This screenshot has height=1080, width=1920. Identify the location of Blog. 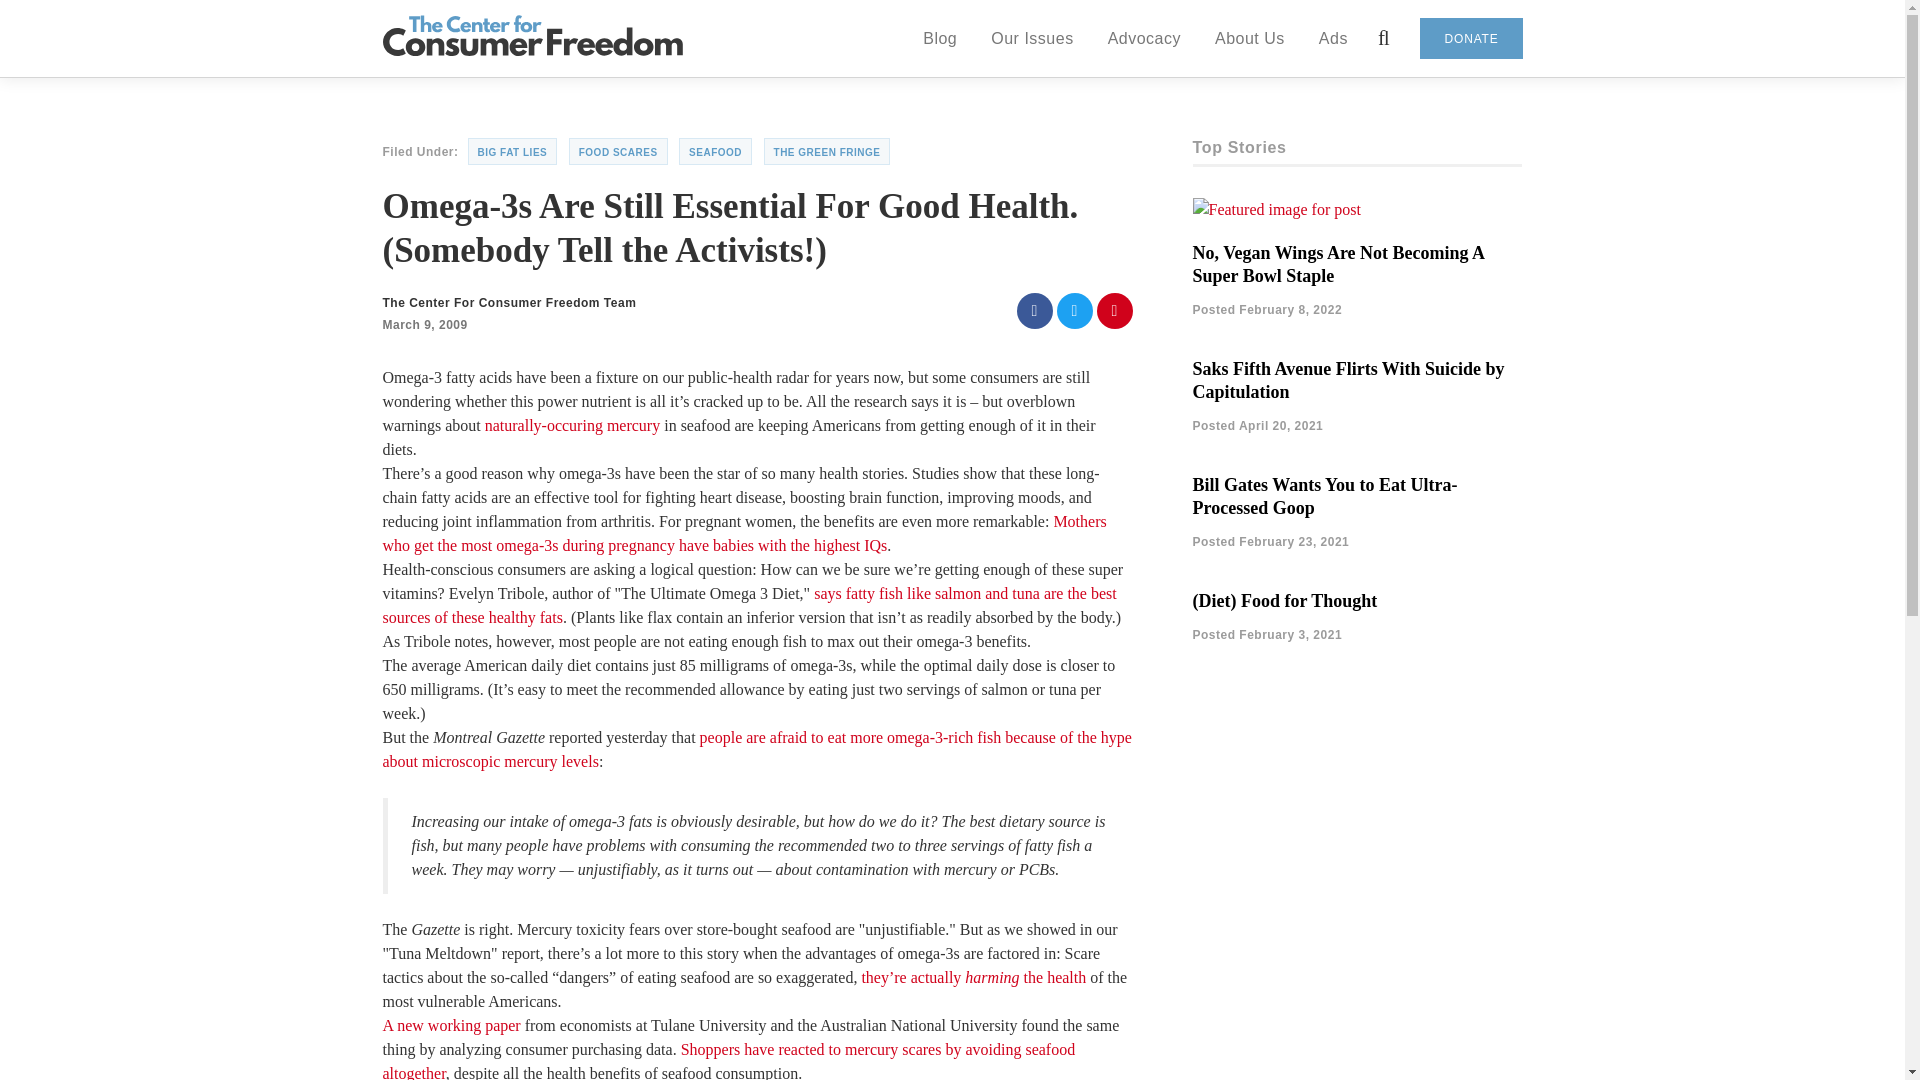
(940, 37).